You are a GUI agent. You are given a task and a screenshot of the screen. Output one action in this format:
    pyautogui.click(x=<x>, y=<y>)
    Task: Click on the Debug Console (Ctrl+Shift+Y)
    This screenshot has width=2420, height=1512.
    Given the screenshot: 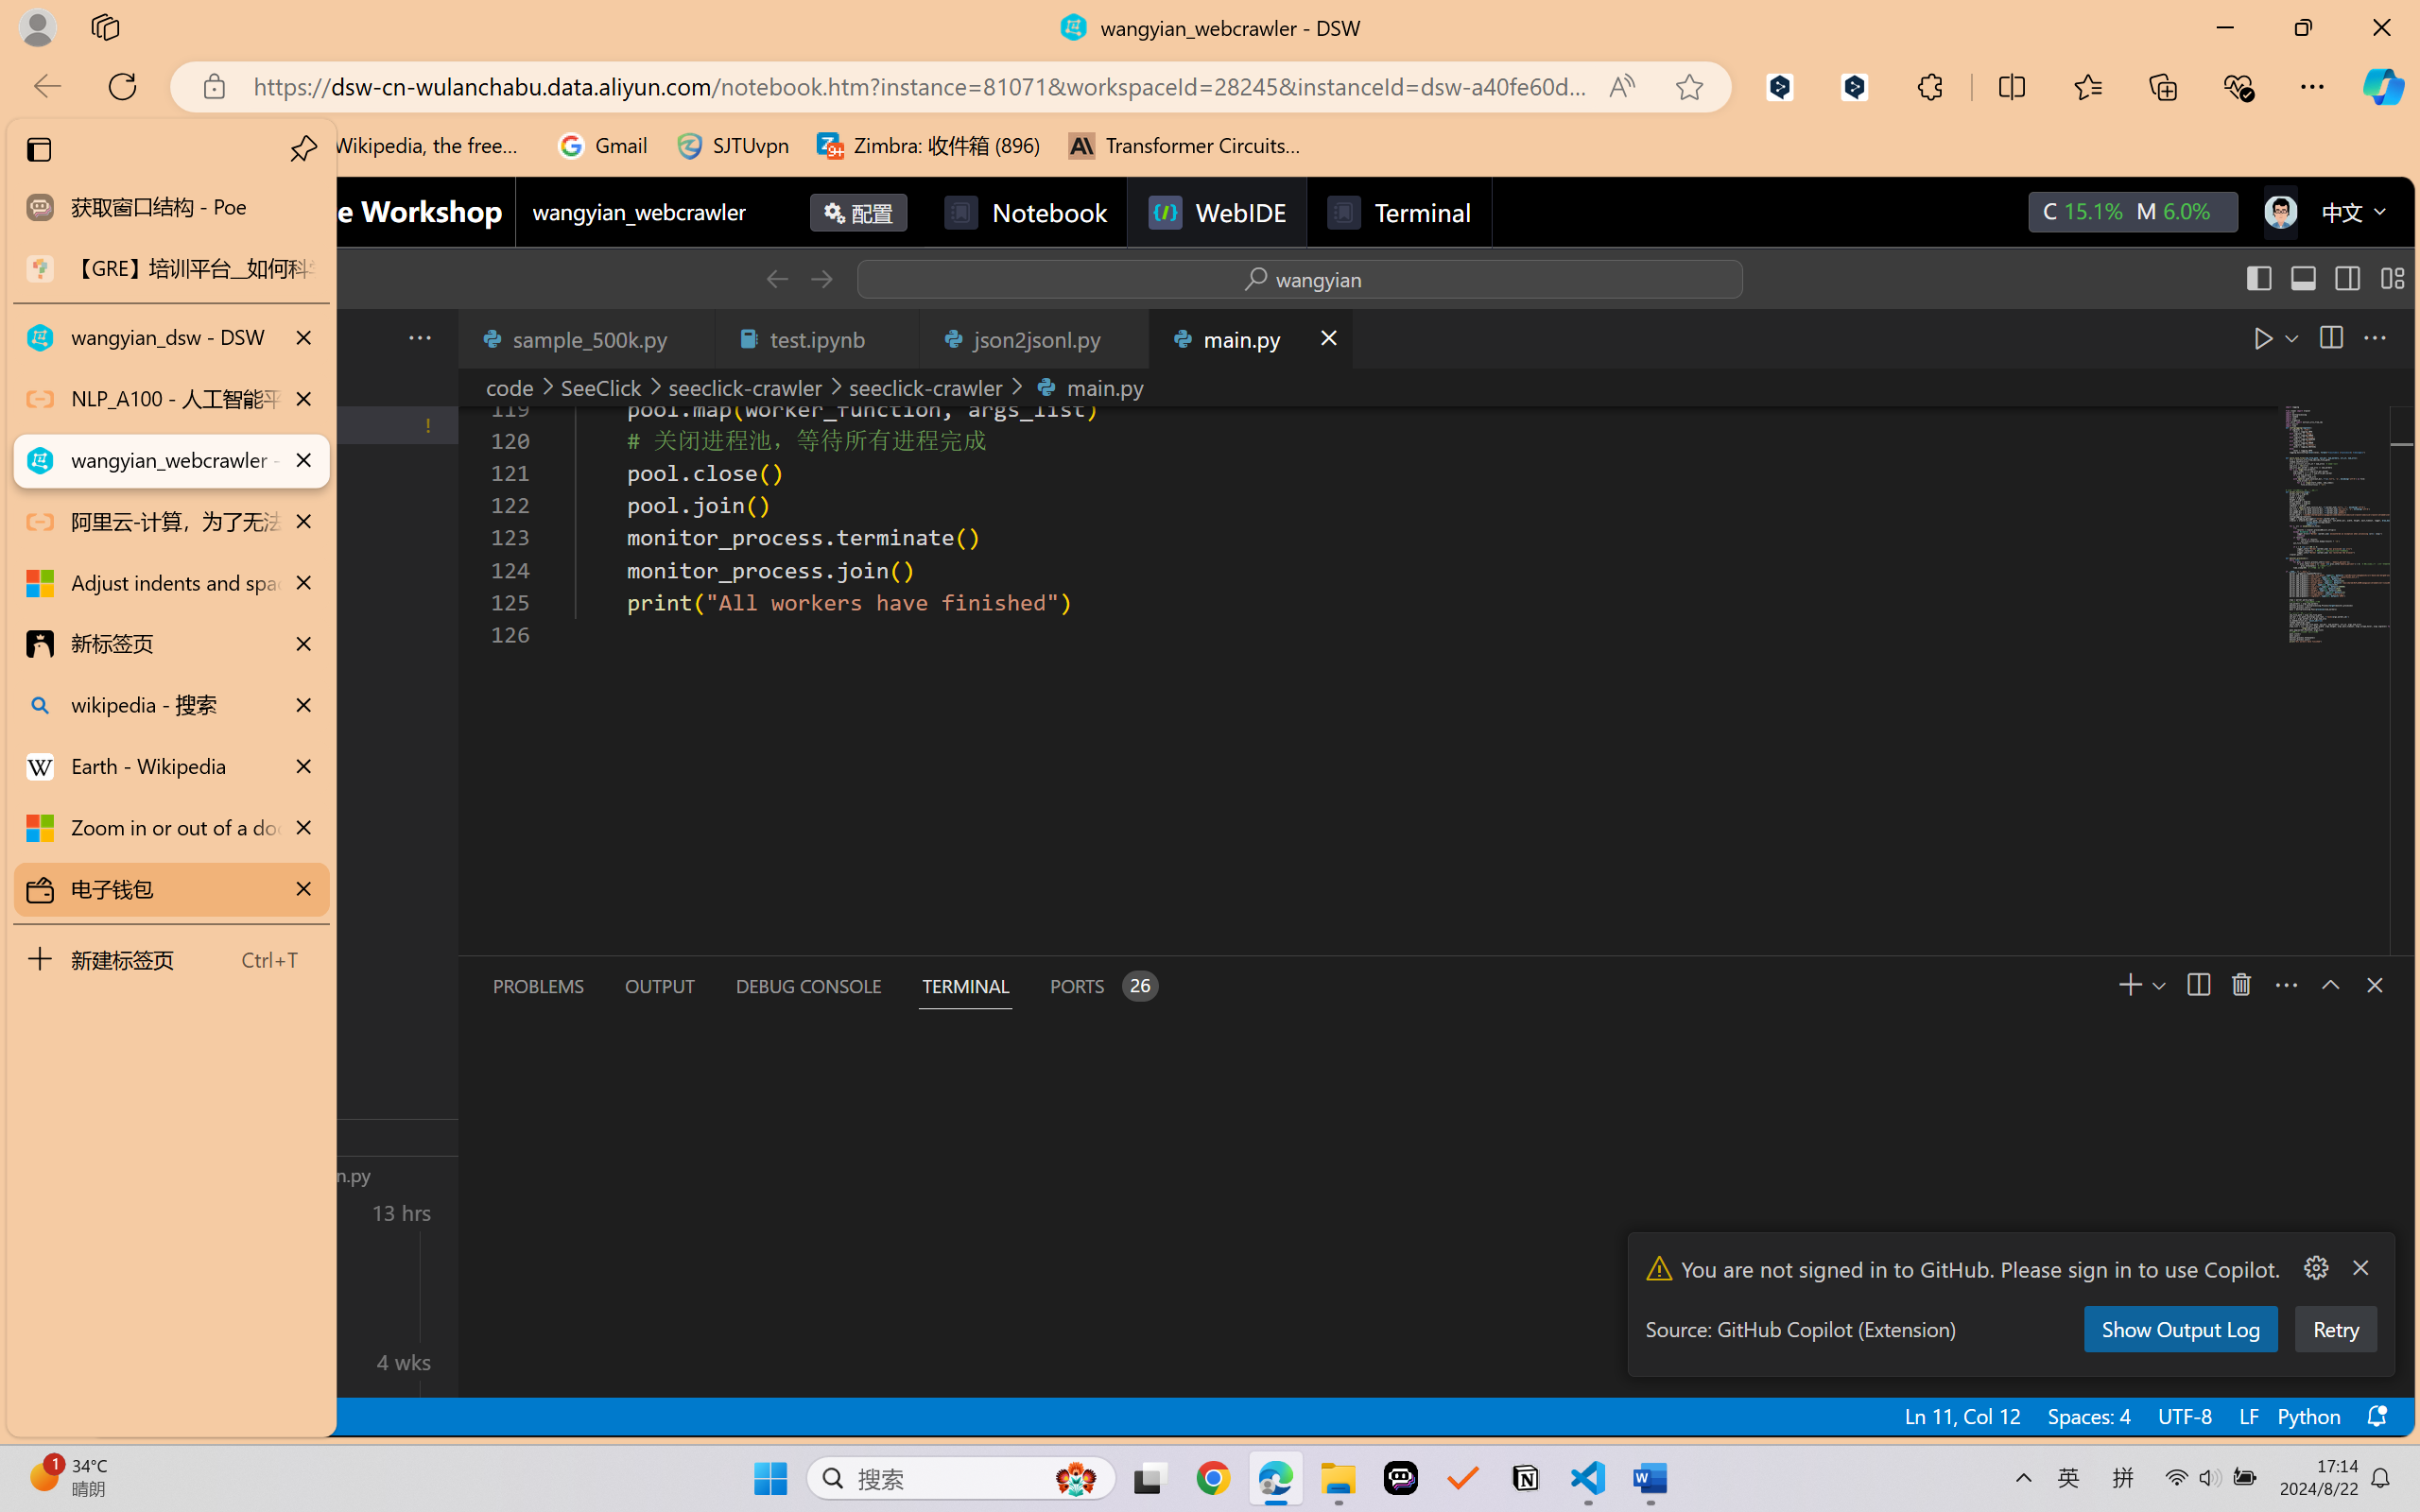 What is the action you would take?
    pyautogui.click(x=807, y=986)
    